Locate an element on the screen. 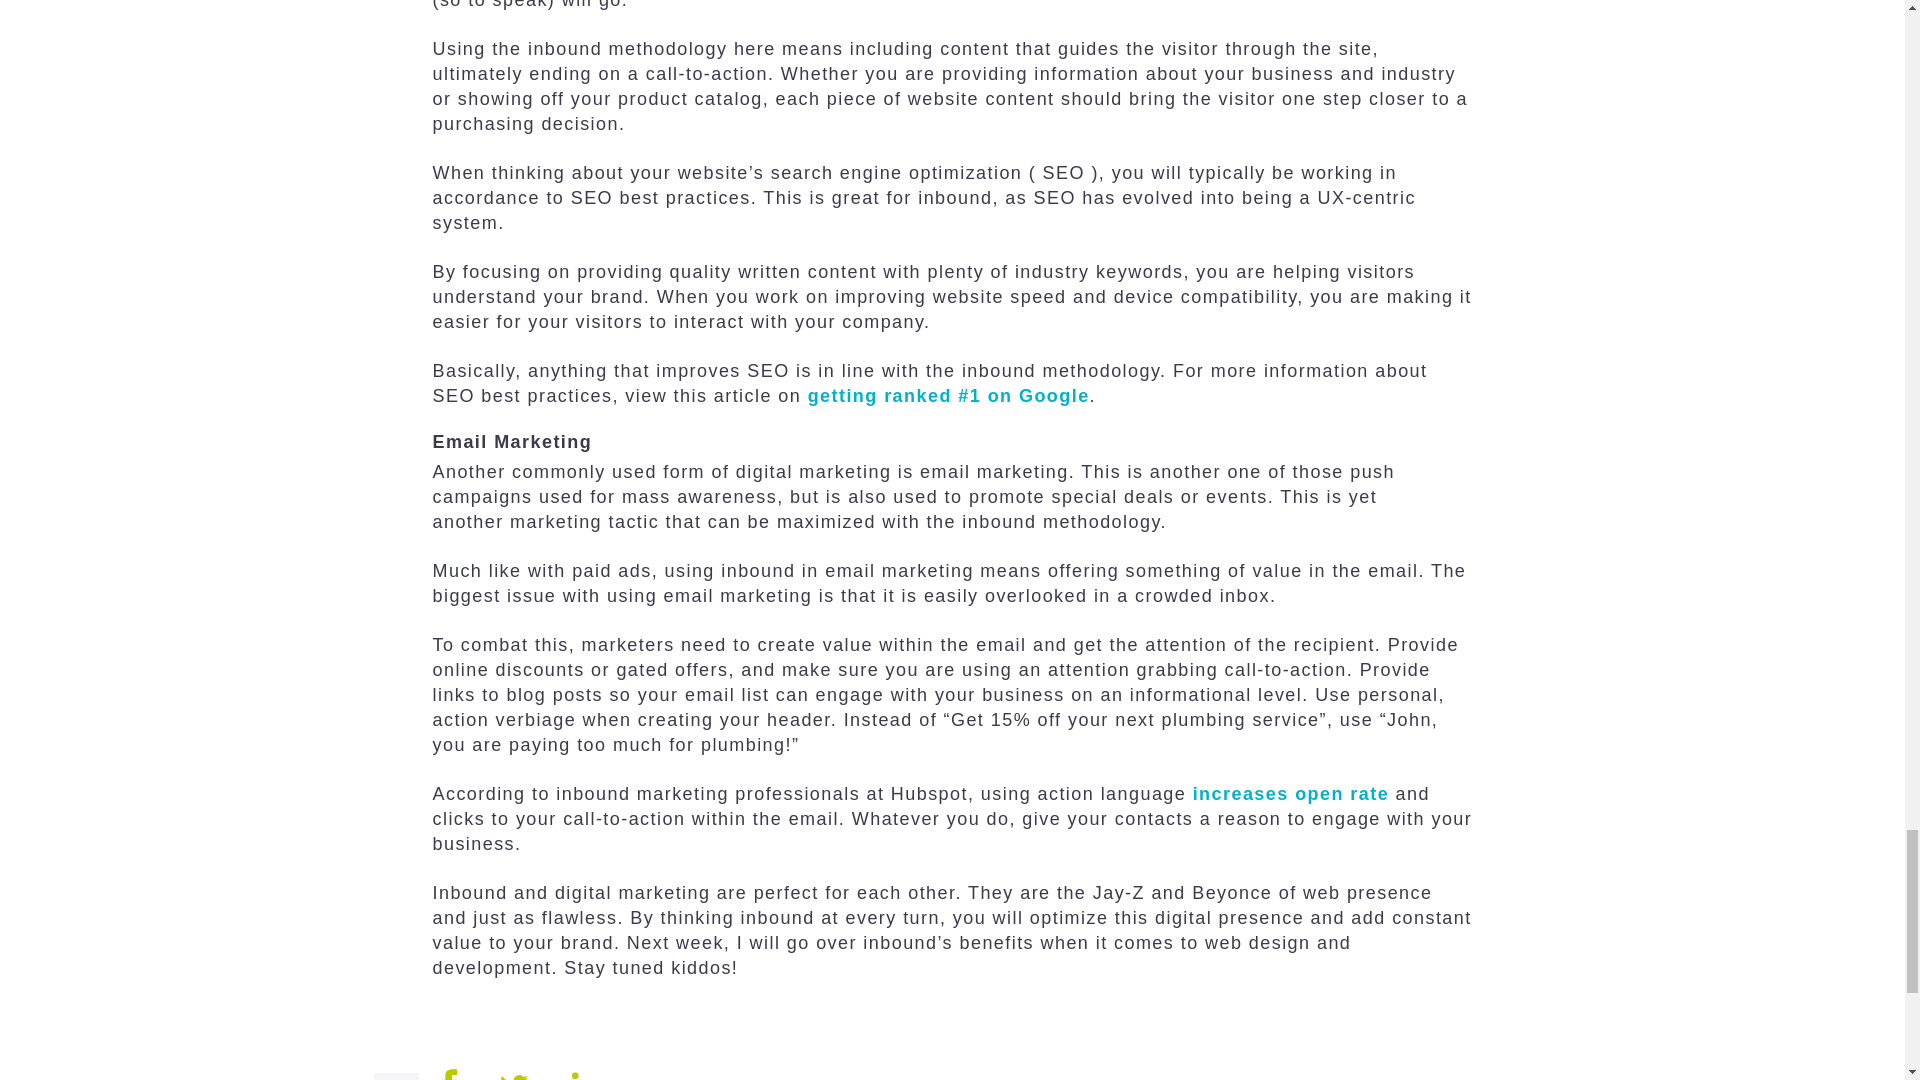  increases open rate is located at coordinates (1290, 794).